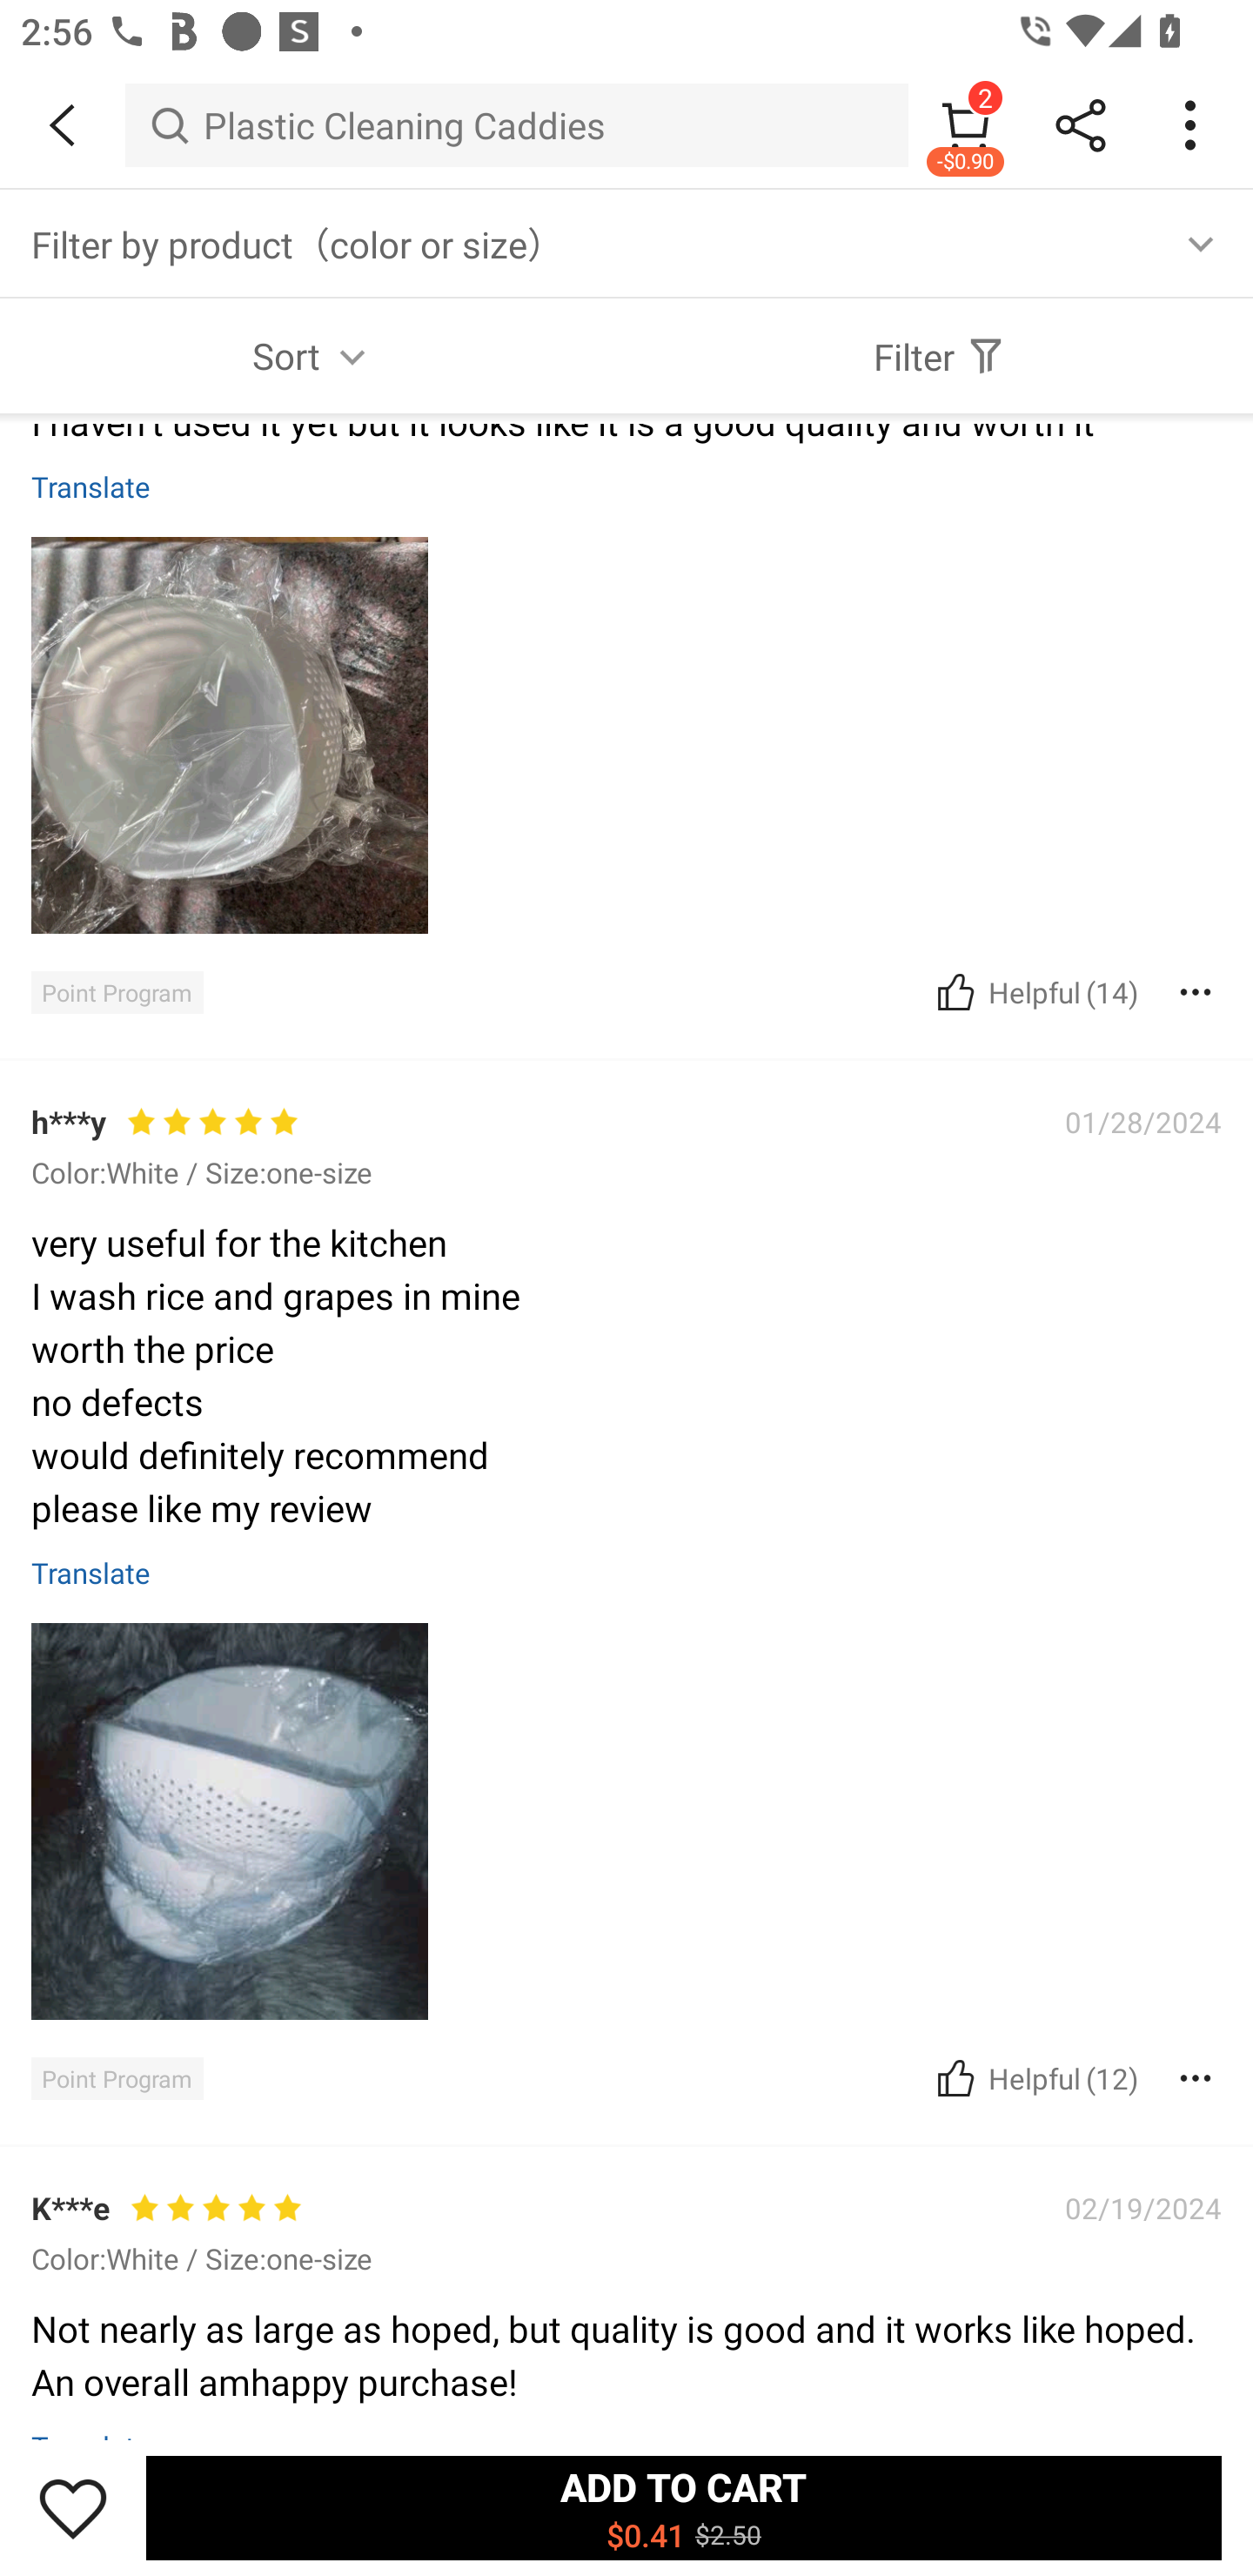  Describe the element at coordinates (517, 124) in the screenshot. I see `Plastic Cleaning Caddies` at that location.